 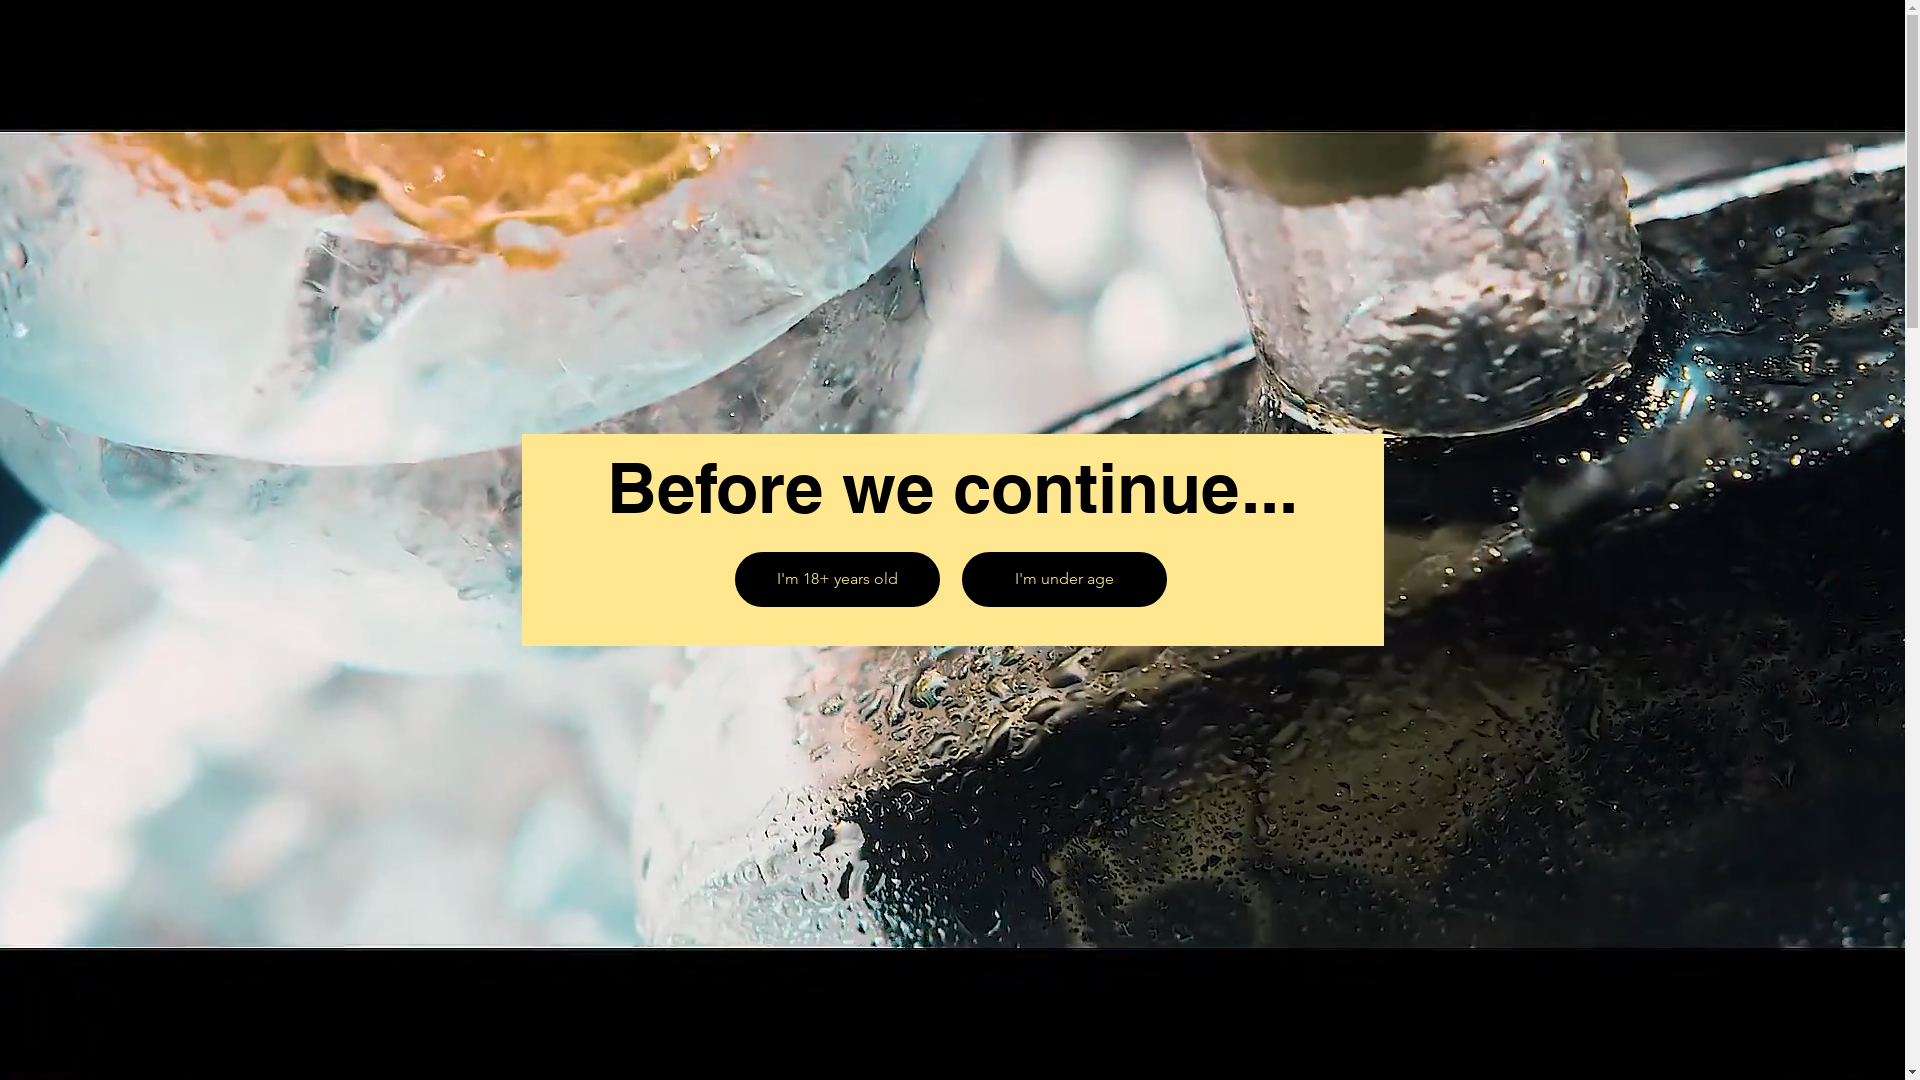 What do you see at coordinates (1575, 41) in the screenshot?
I see `Shop` at bounding box center [1575, 41].